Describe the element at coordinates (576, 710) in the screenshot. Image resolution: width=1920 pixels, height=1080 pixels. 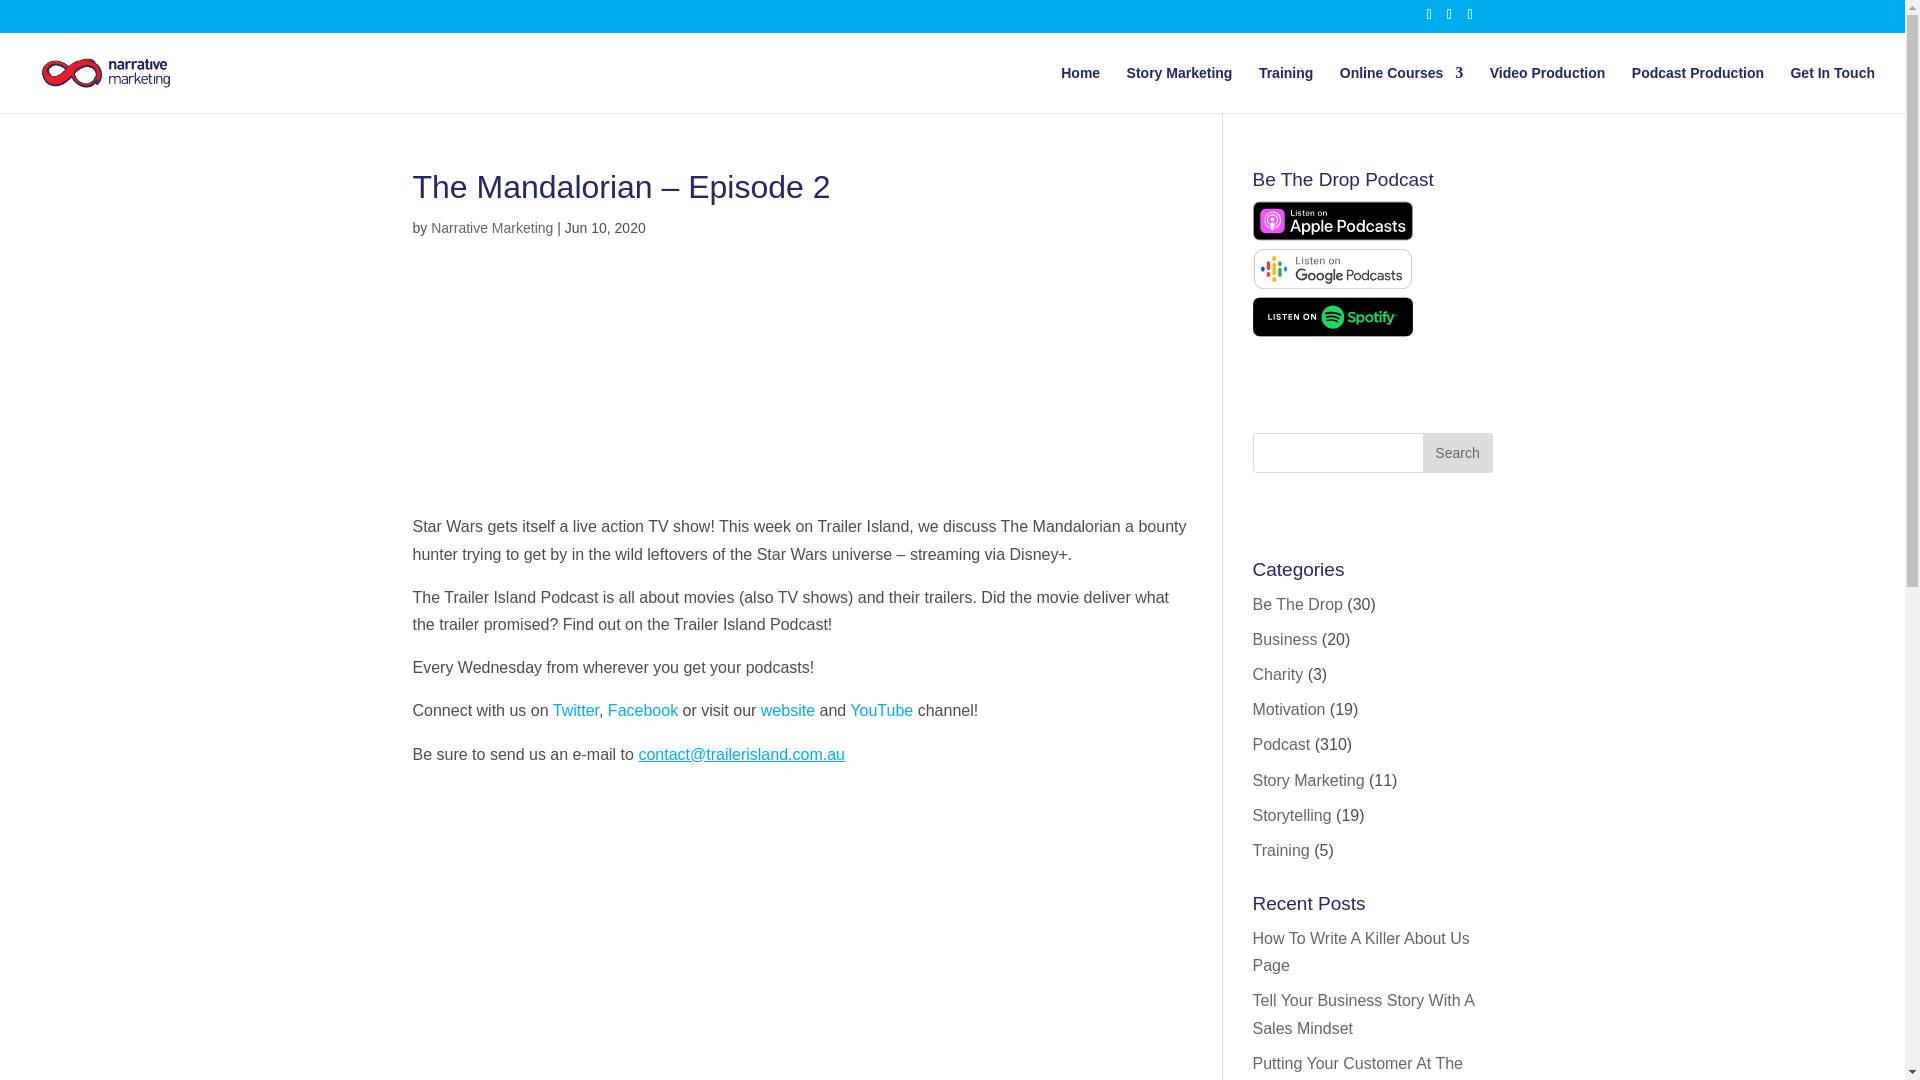
I see `Twitter` at that location.